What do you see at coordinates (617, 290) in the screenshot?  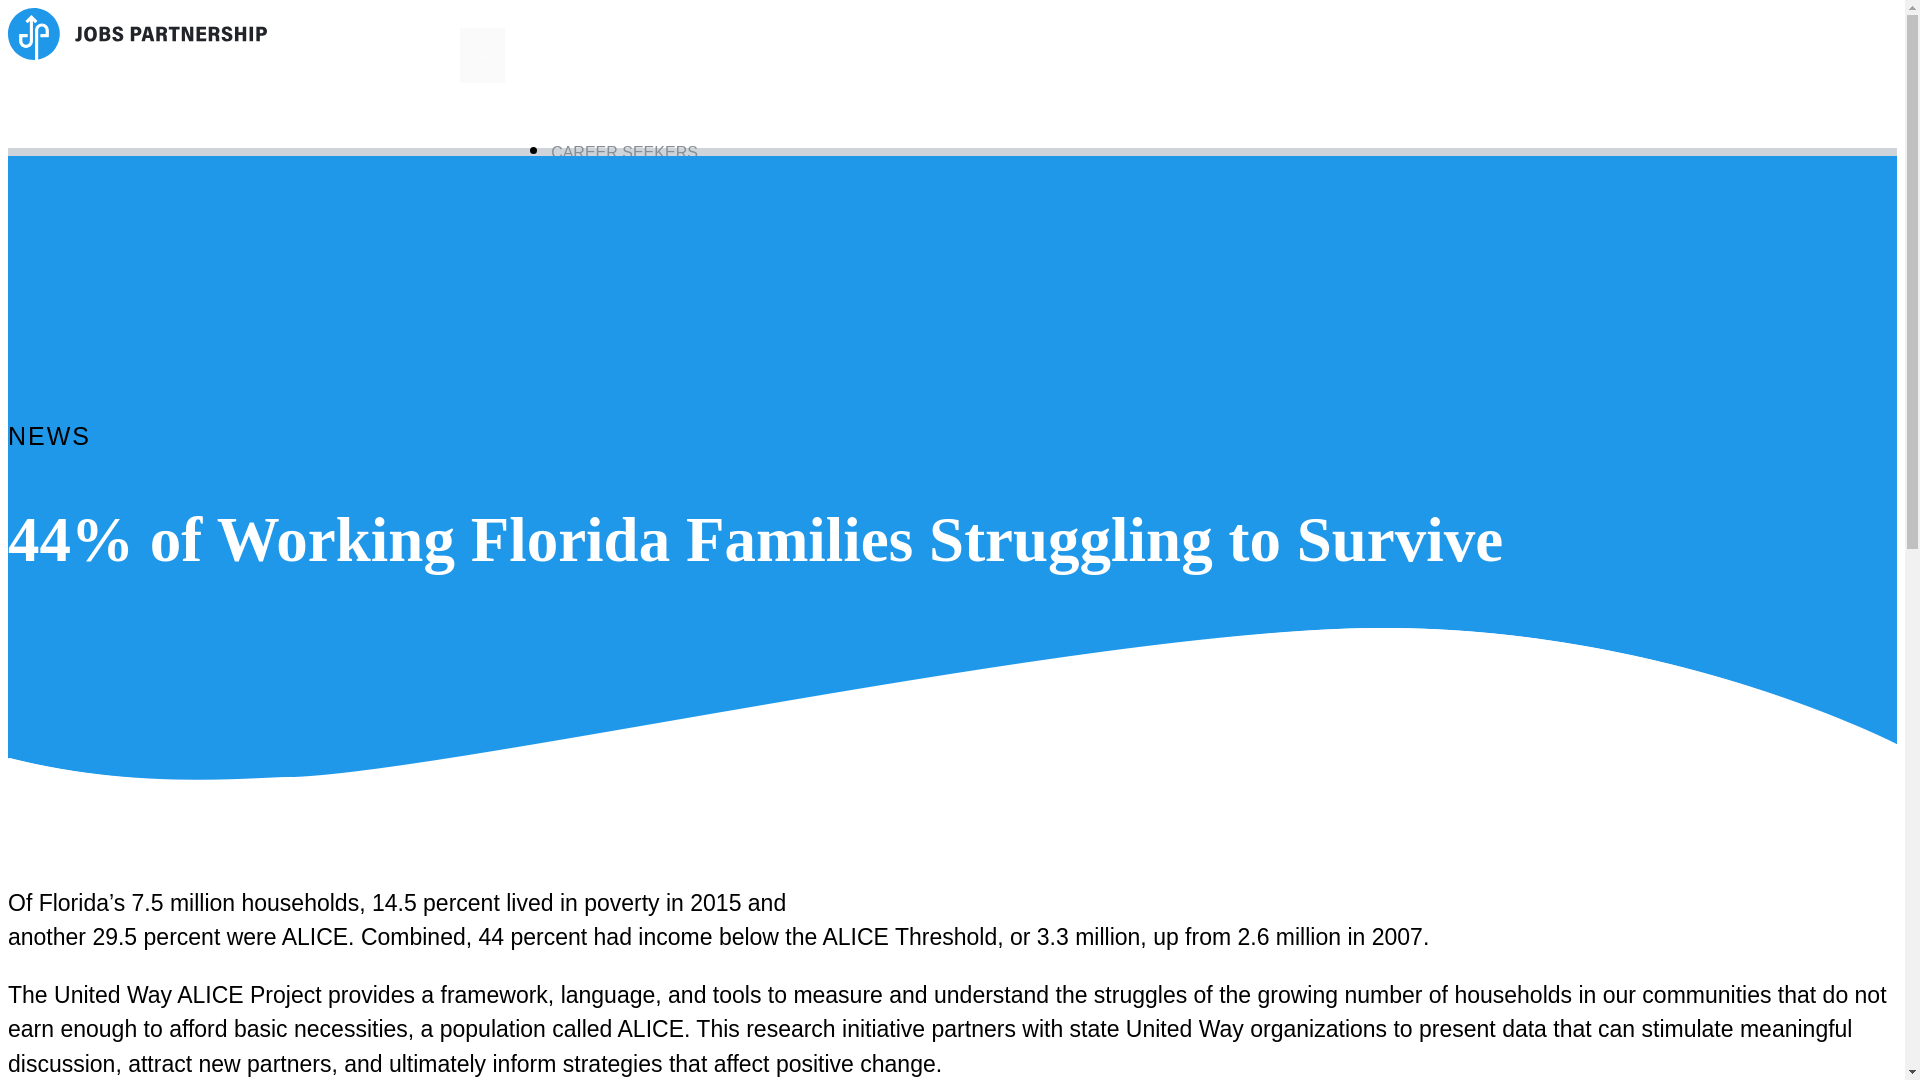 I see `RESOURCES` at bounding box center [617, 290].